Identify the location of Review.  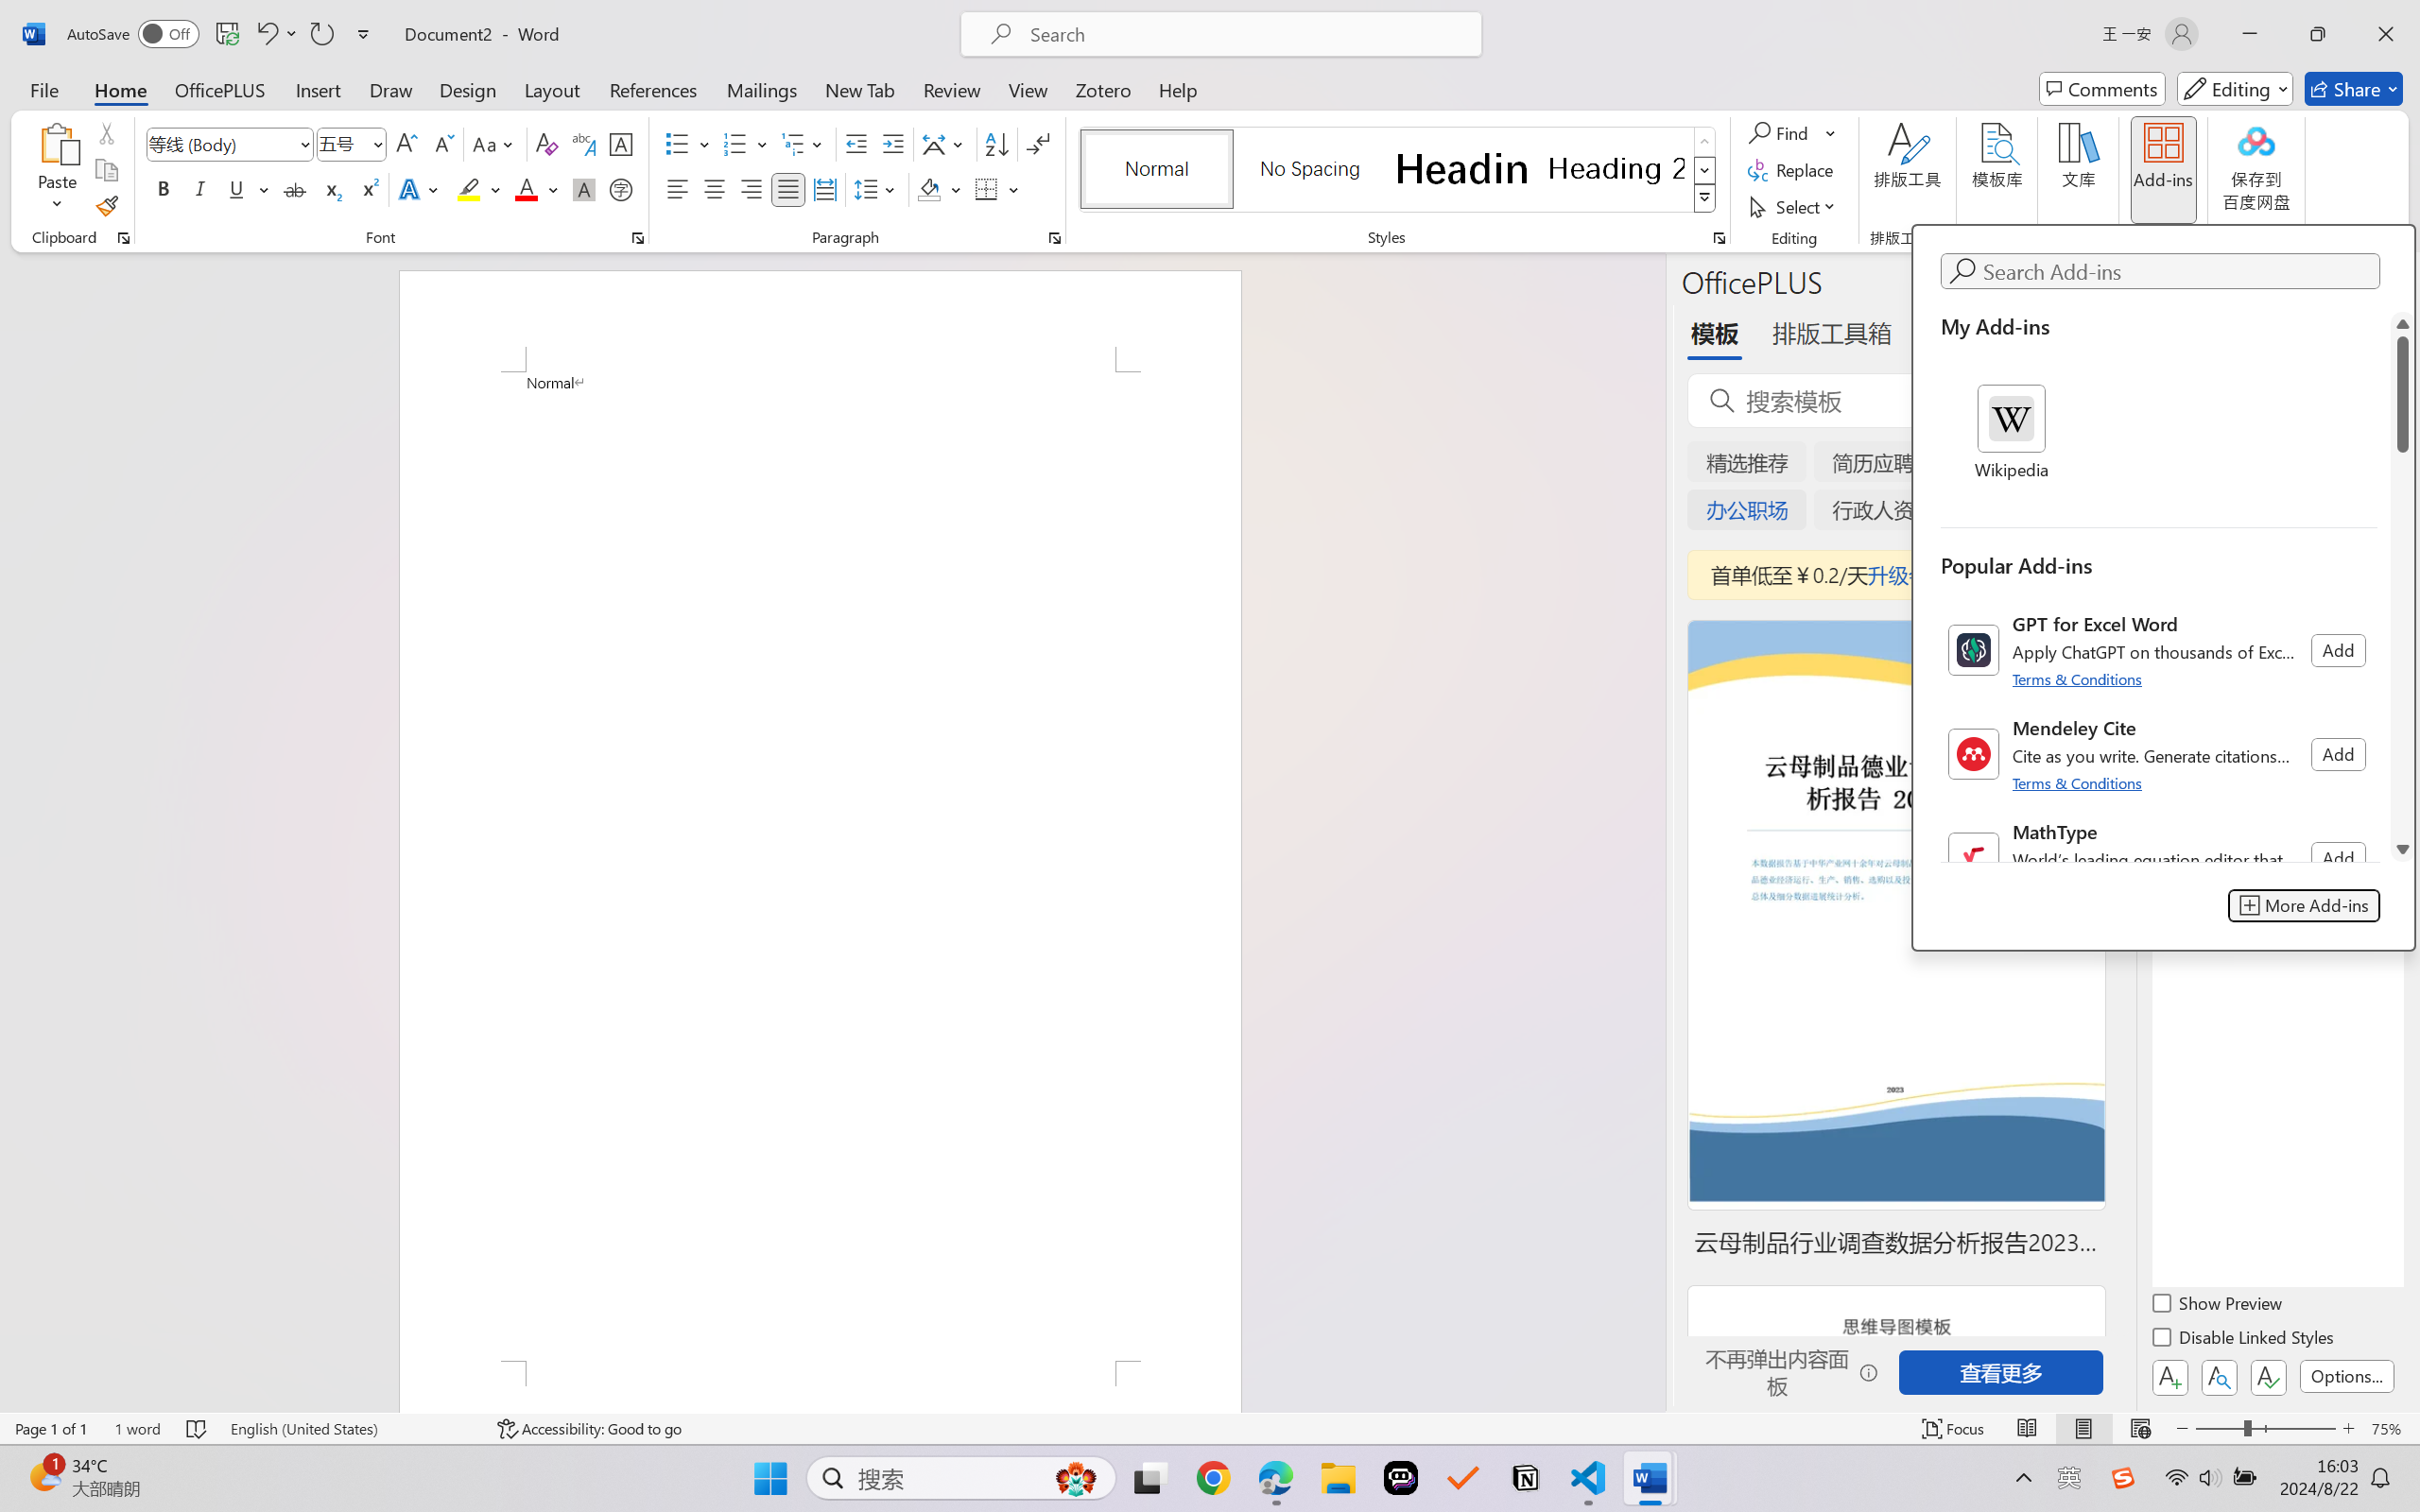
(952, 89).